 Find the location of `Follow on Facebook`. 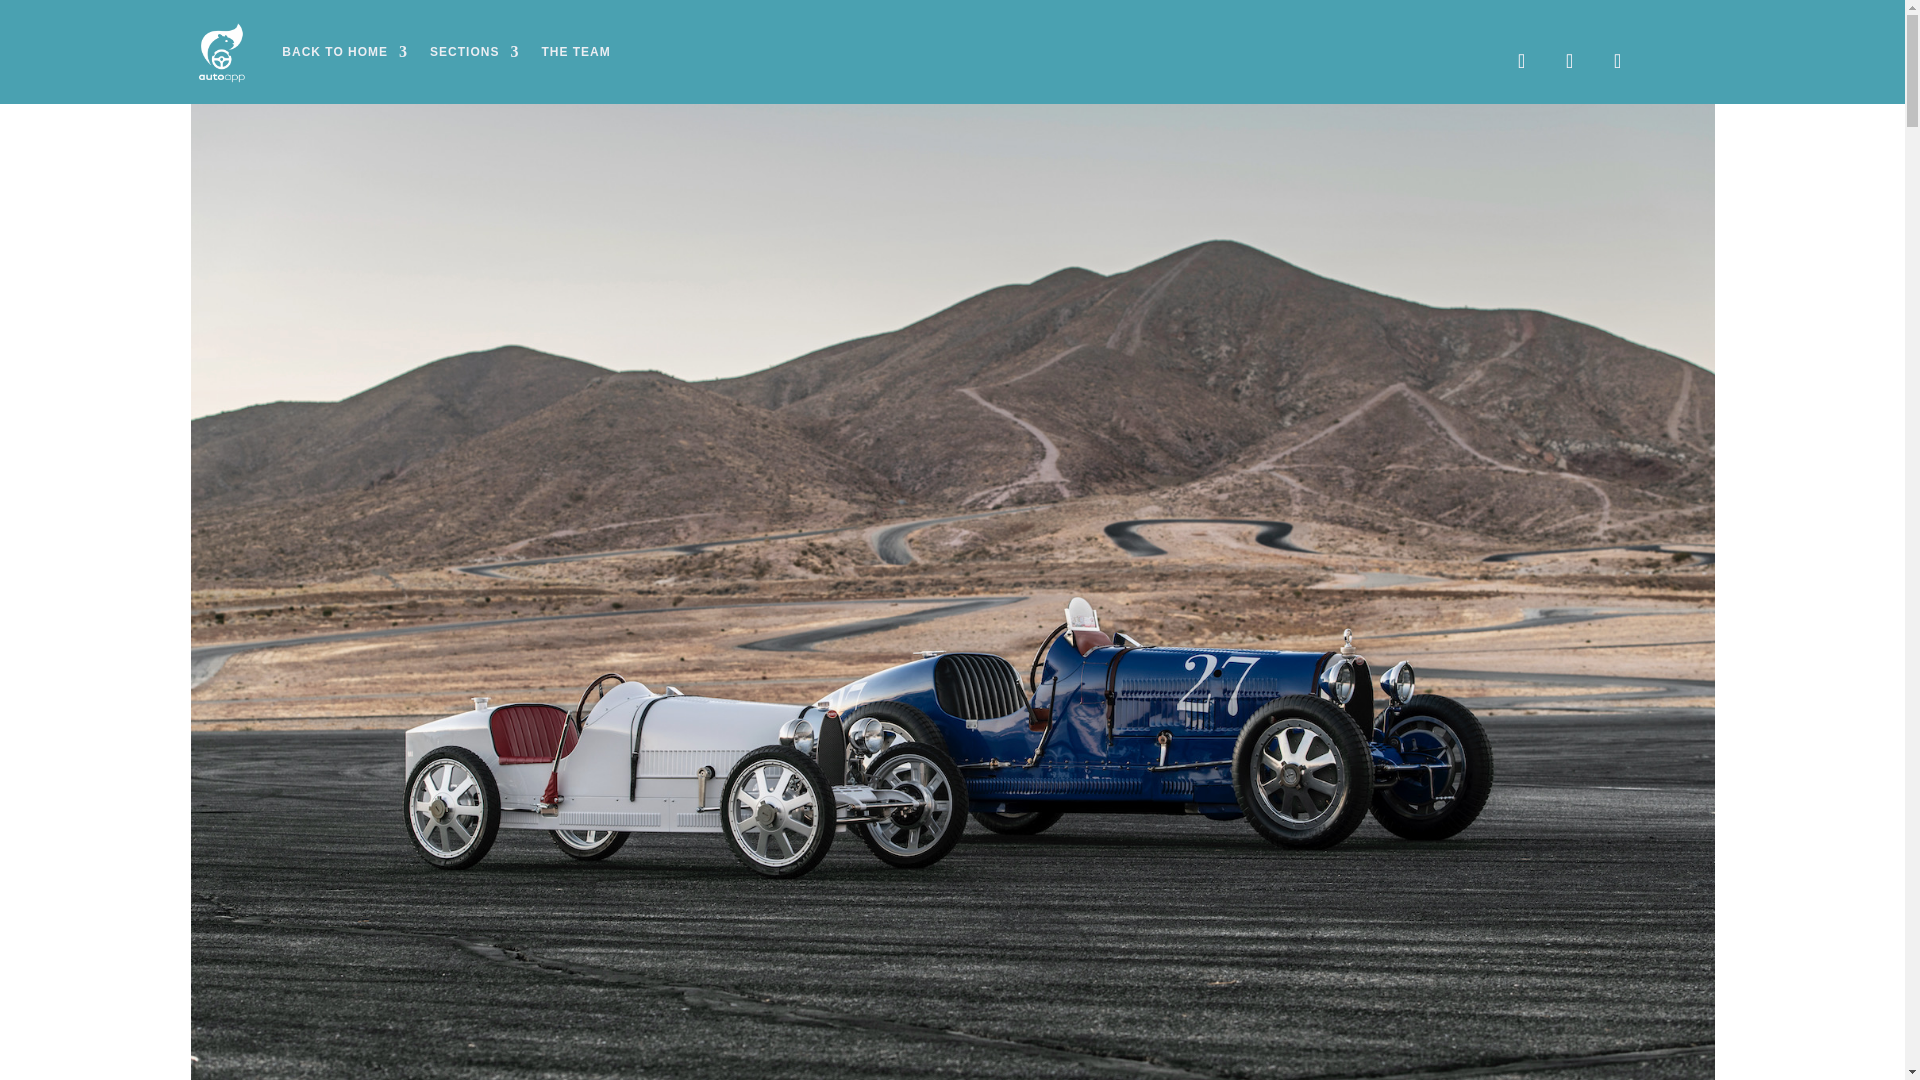

Follow on Facebook is located at coordinates (1521, 61).